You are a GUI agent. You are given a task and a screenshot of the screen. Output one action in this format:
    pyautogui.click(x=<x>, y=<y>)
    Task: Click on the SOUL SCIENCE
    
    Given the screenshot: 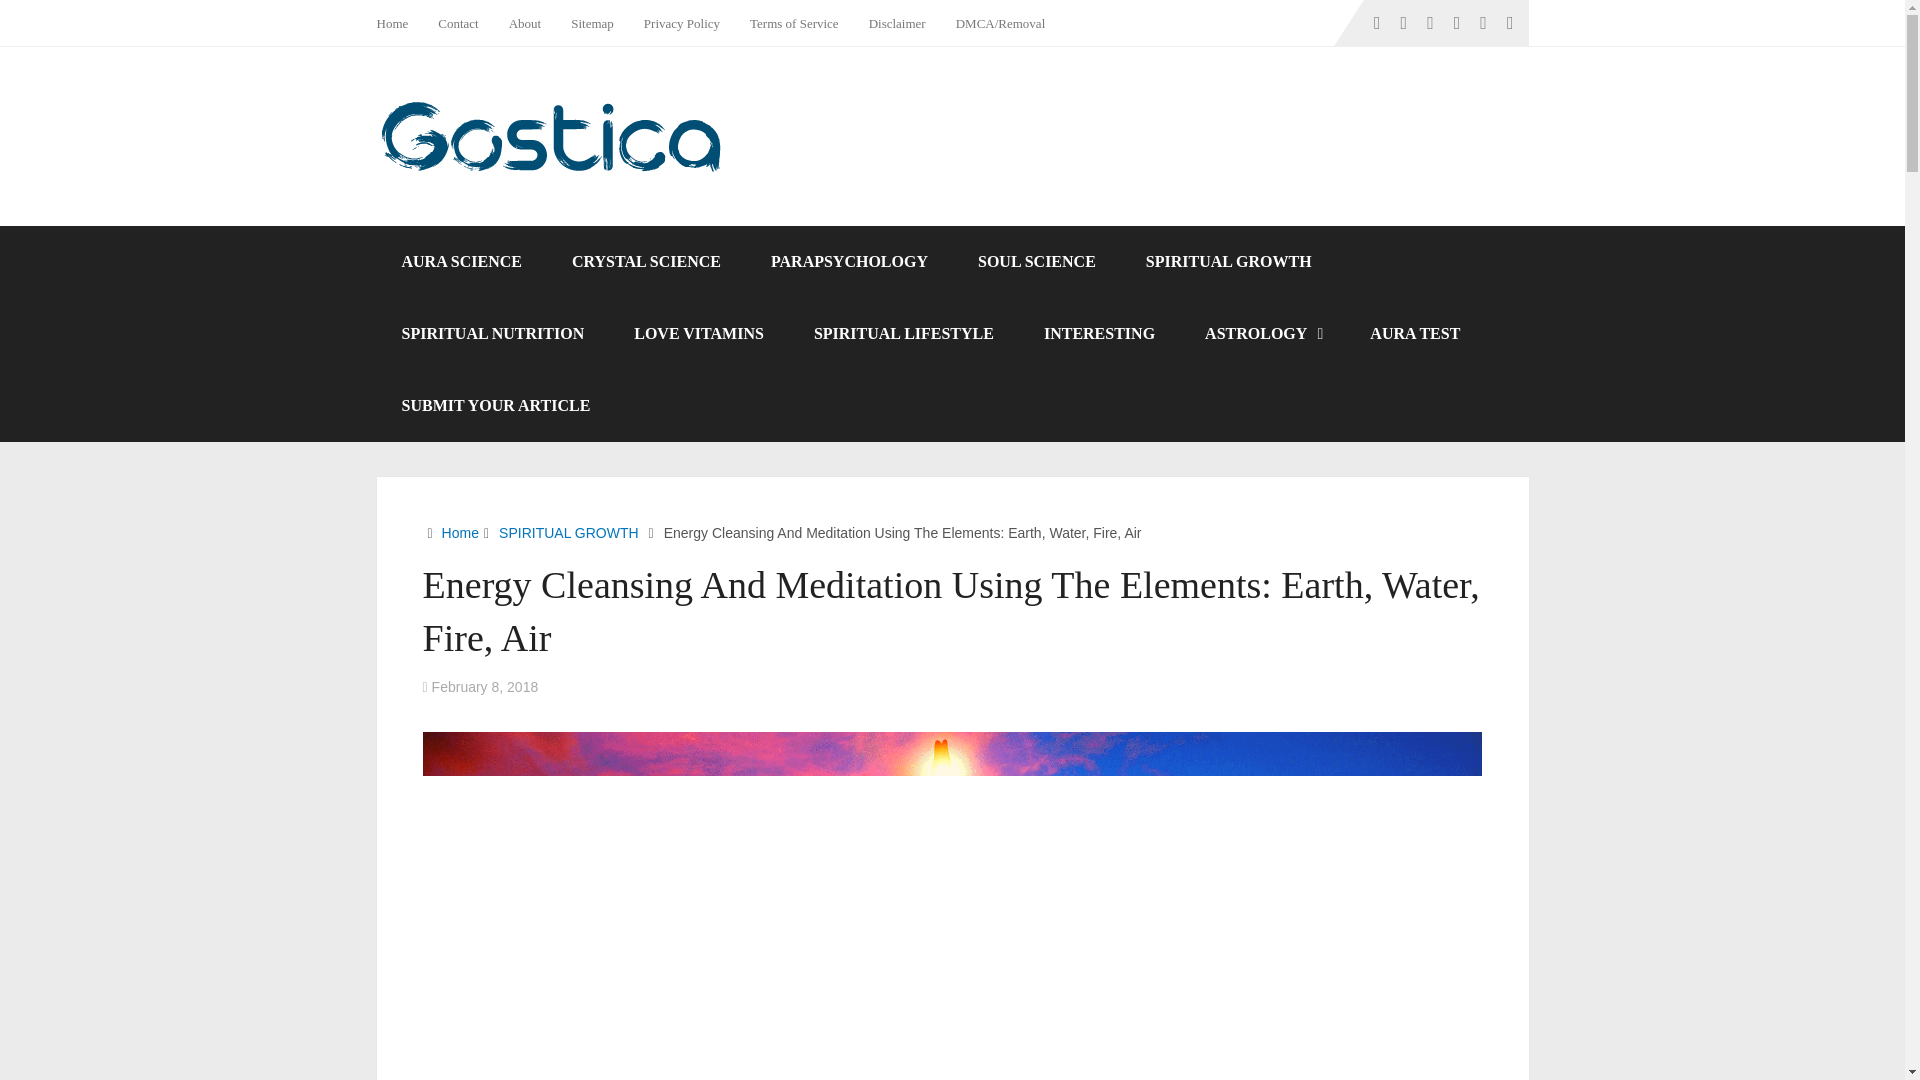 What is the action you would take?
    pyautogui.click(x=1036, y=262)
    